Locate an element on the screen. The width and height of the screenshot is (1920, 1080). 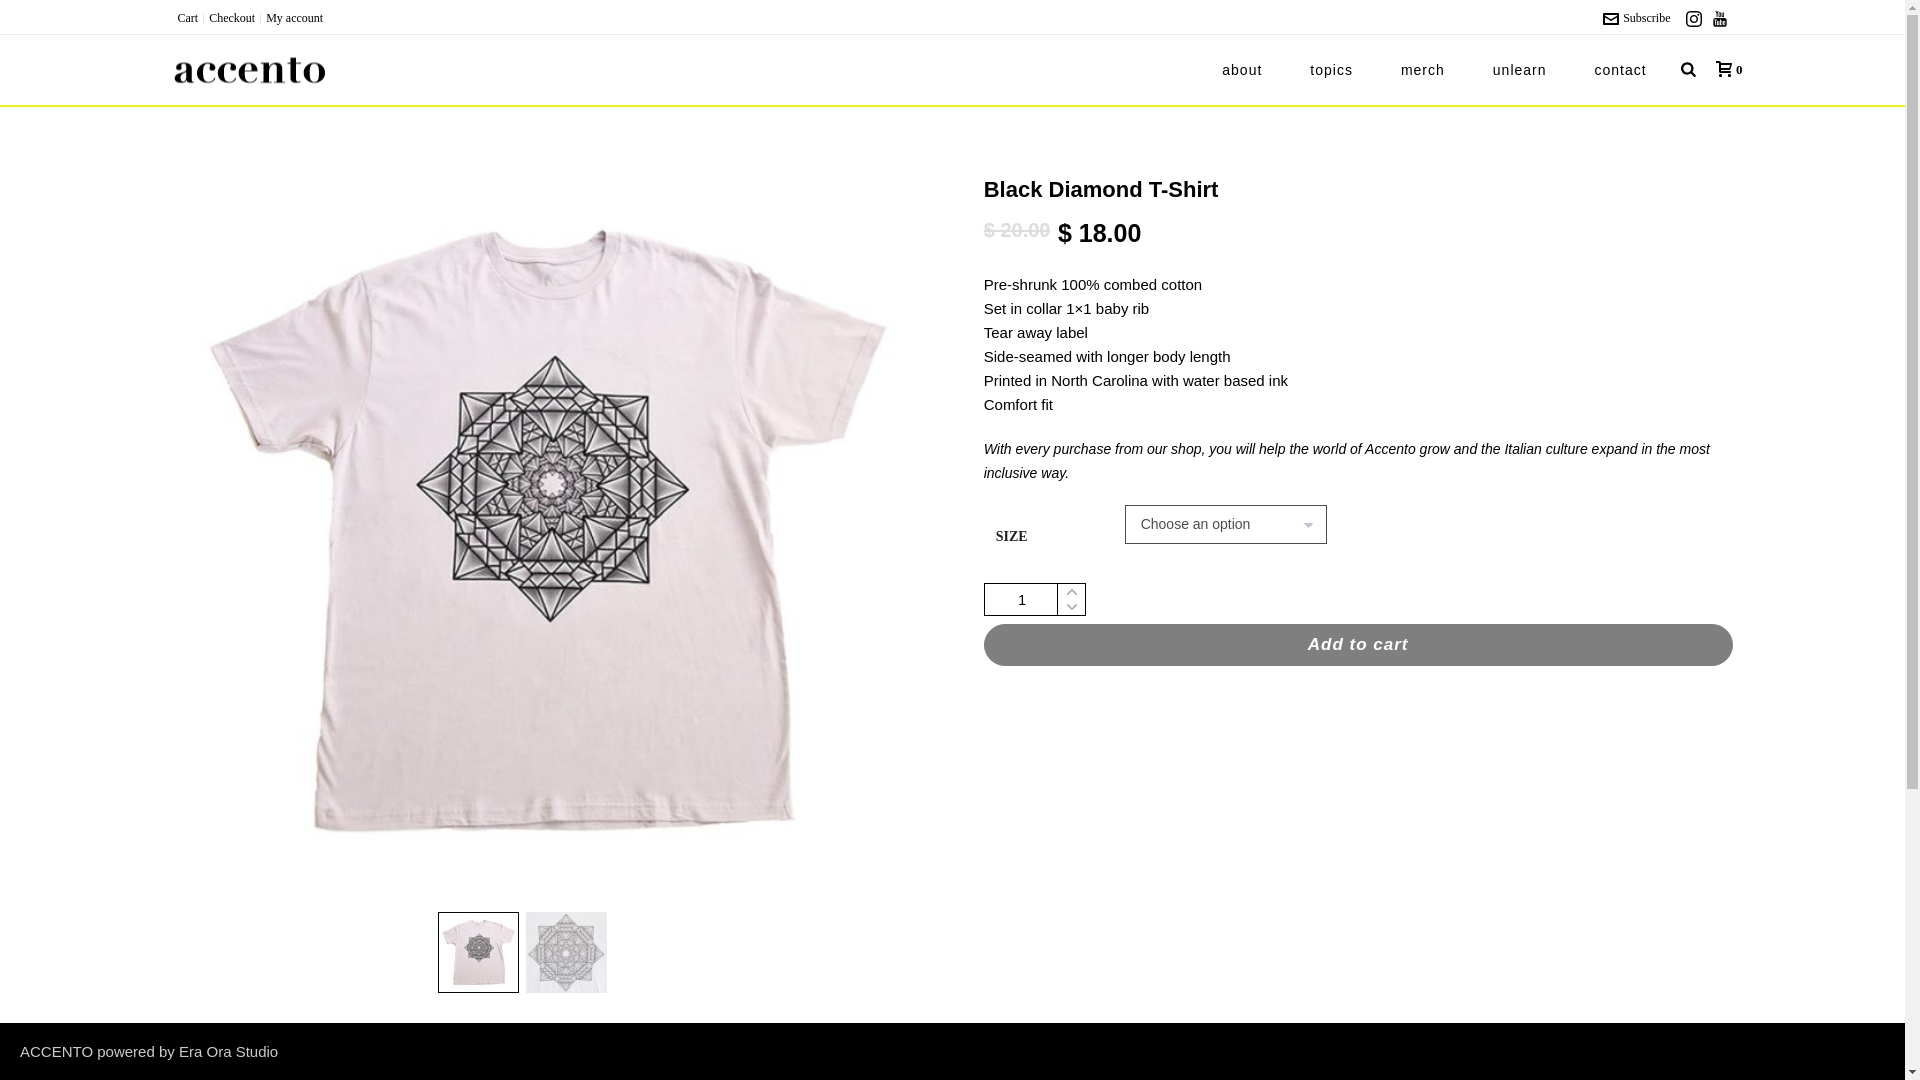
merch is located at coordinates (1422, 68).